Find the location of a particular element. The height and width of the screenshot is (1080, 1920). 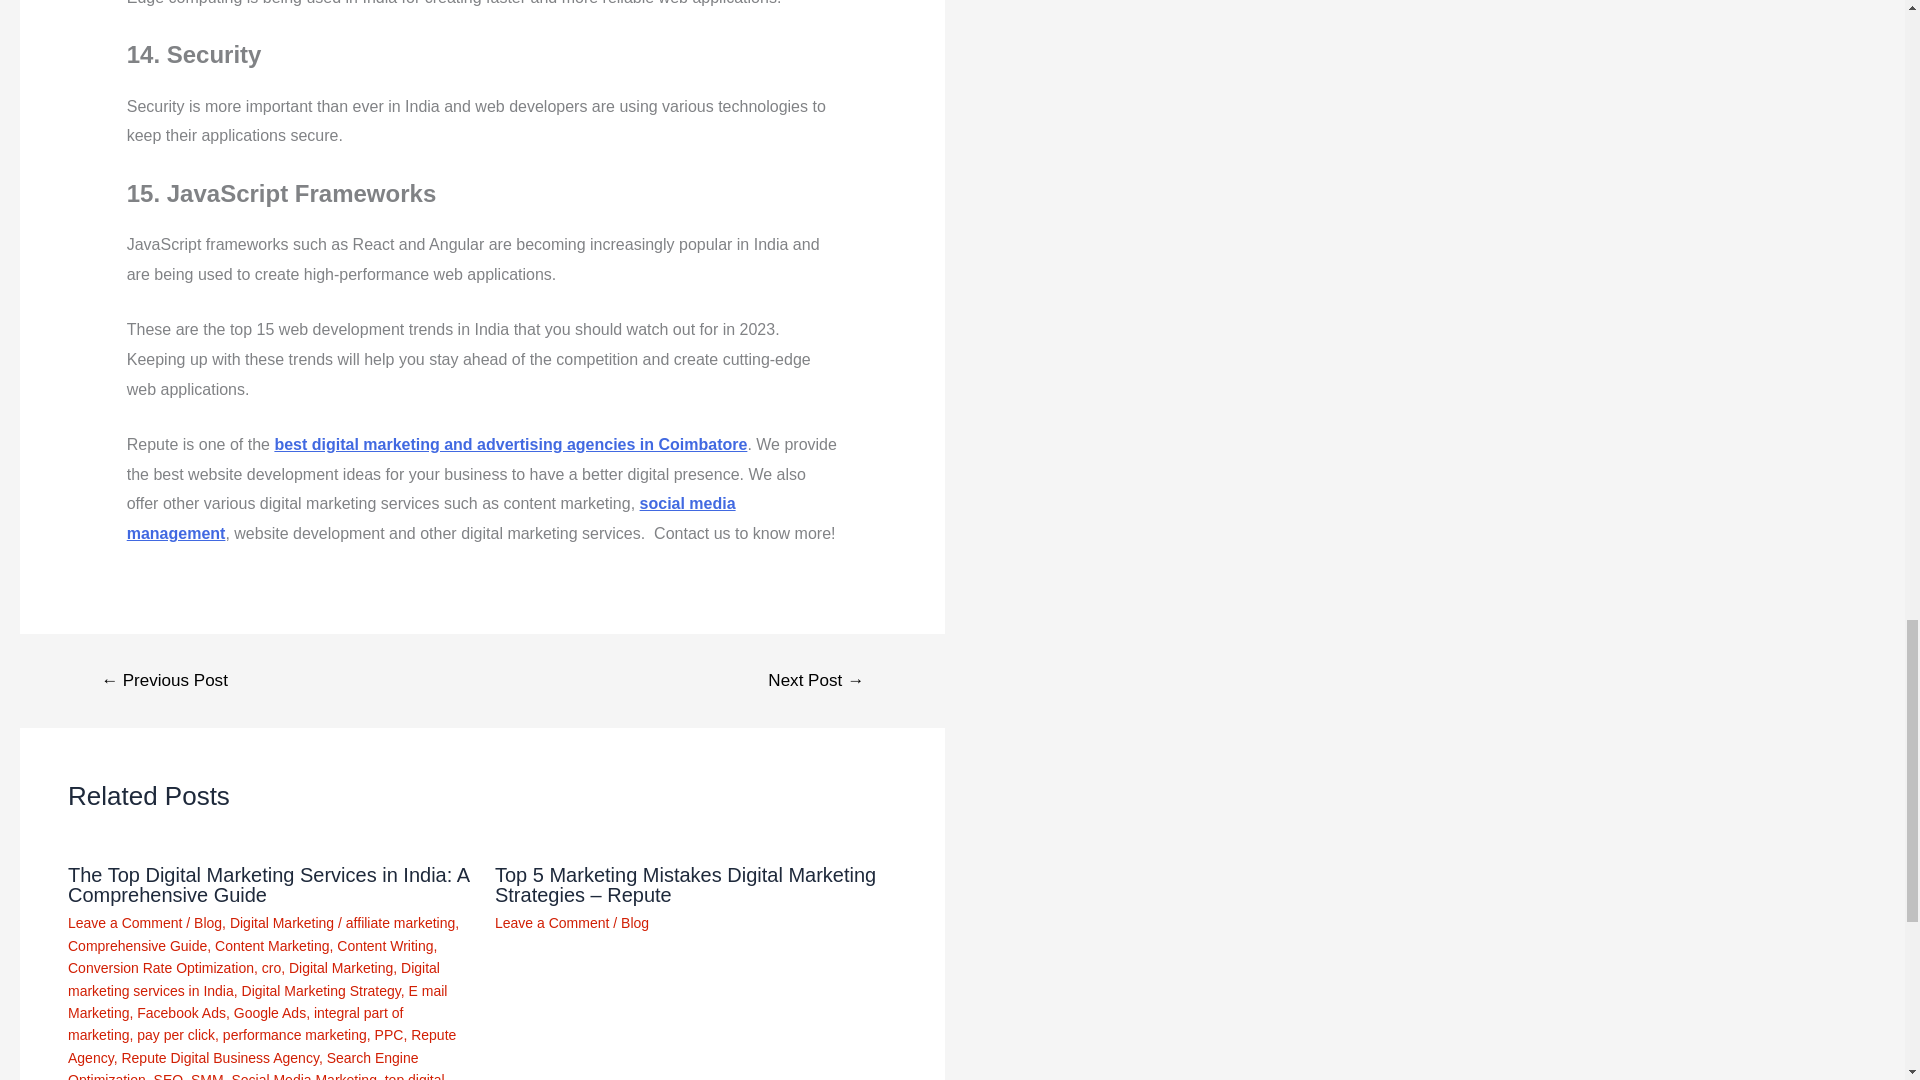

affiliate marketing is located at coordinates (400, 922).